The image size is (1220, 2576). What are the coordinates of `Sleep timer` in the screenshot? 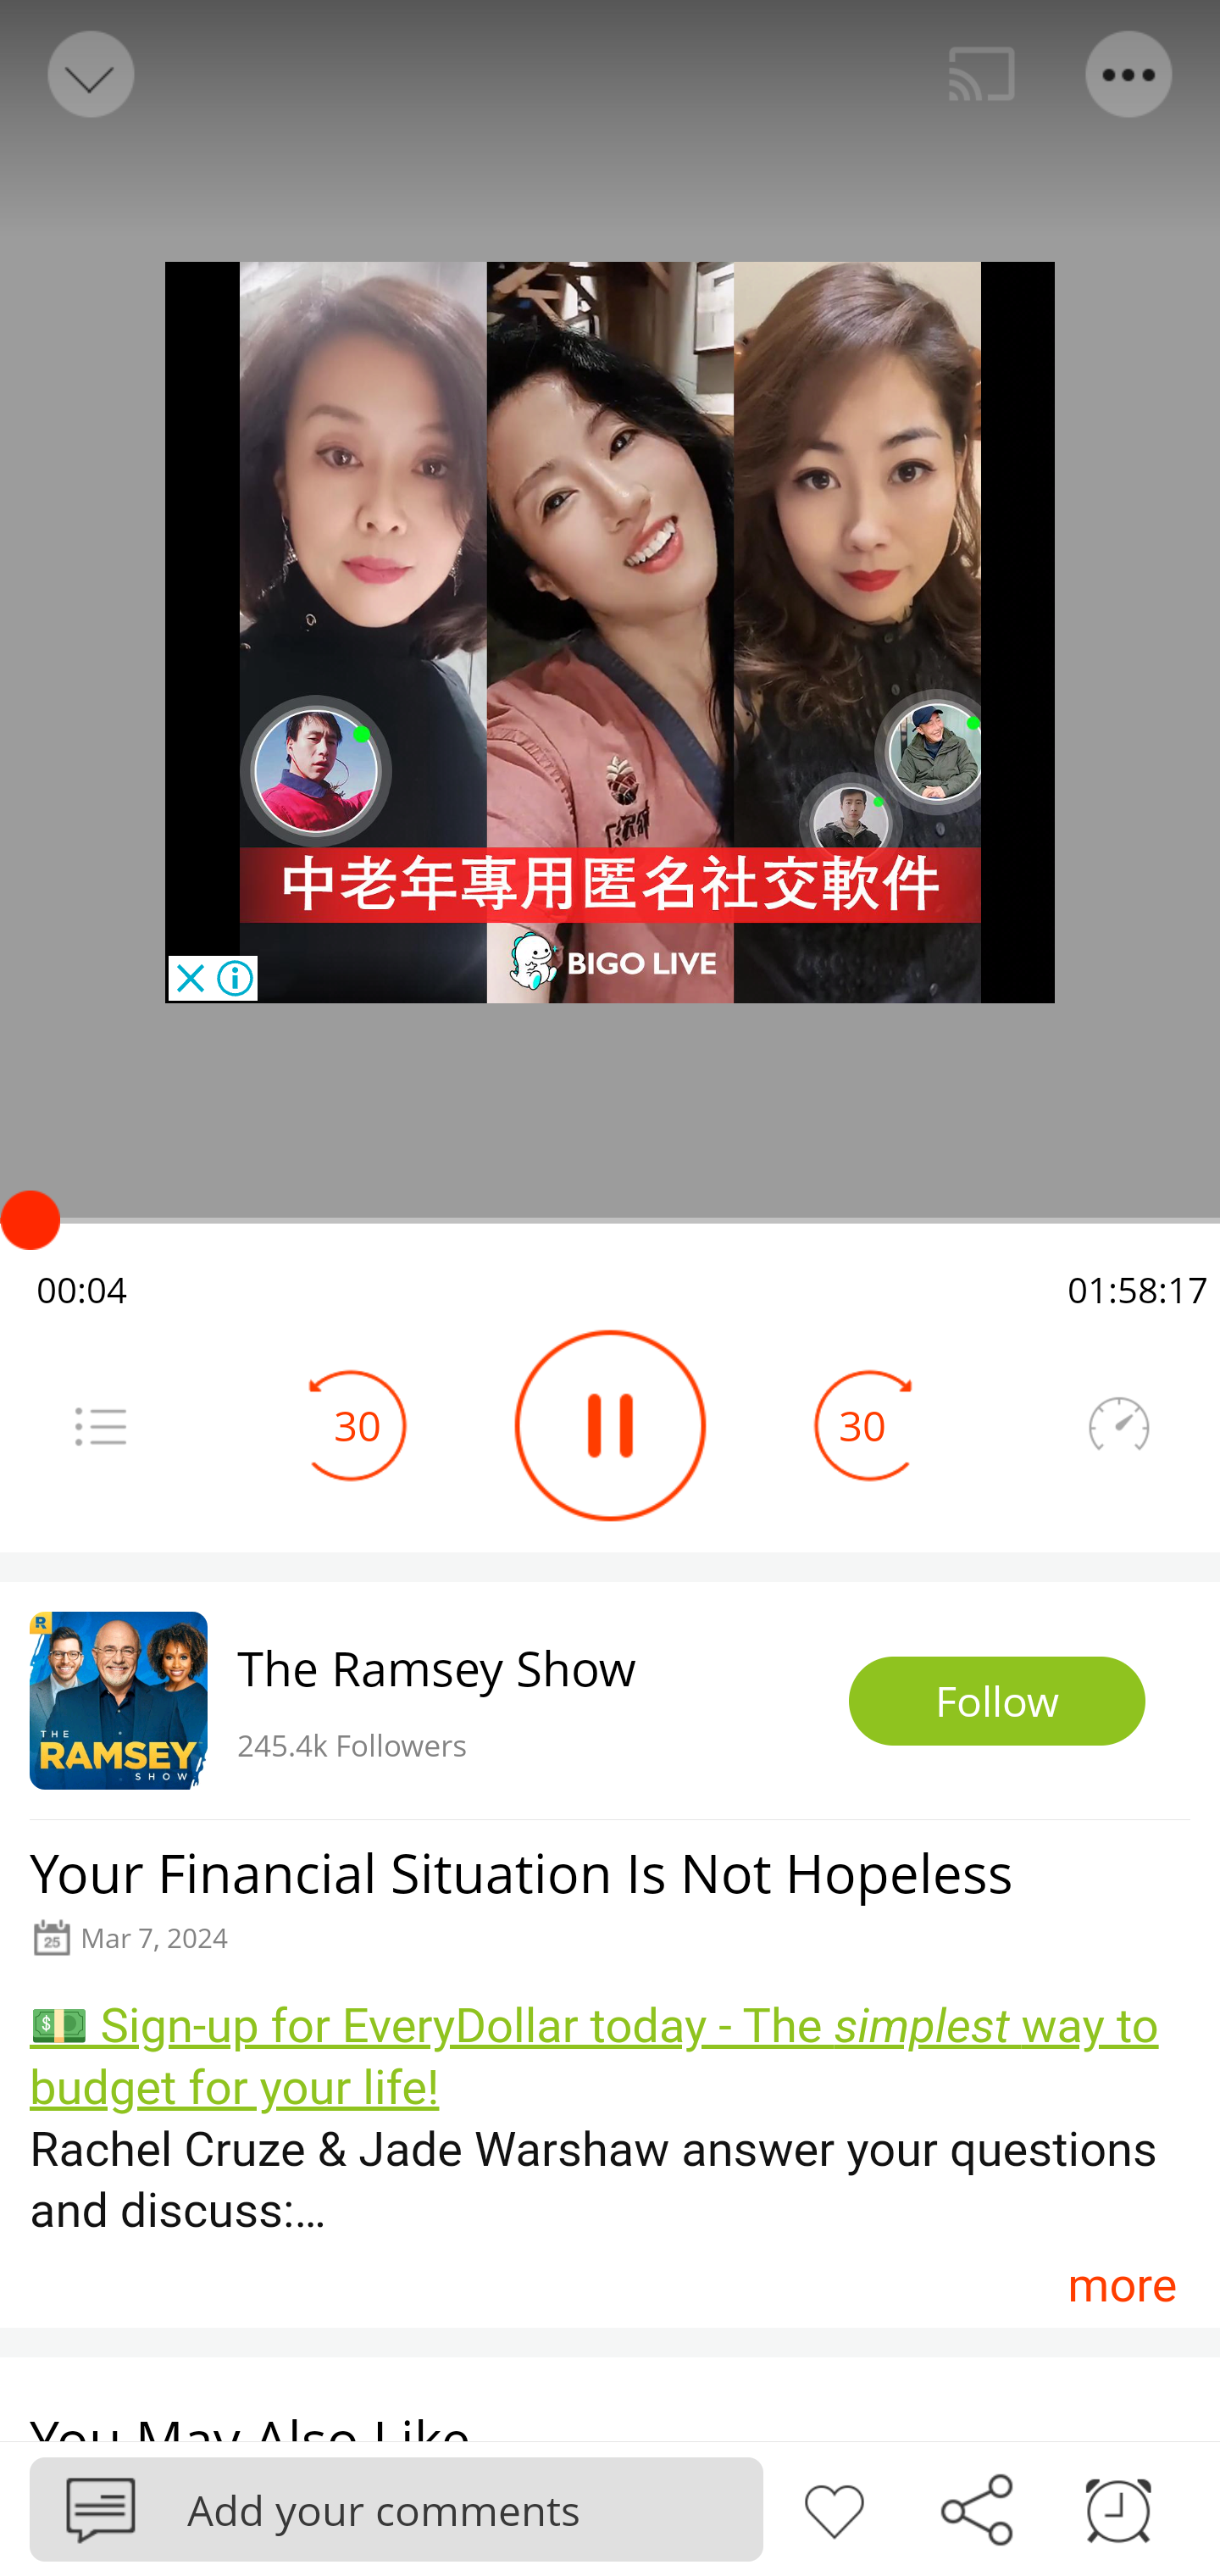 It's located at (1118, 2507).